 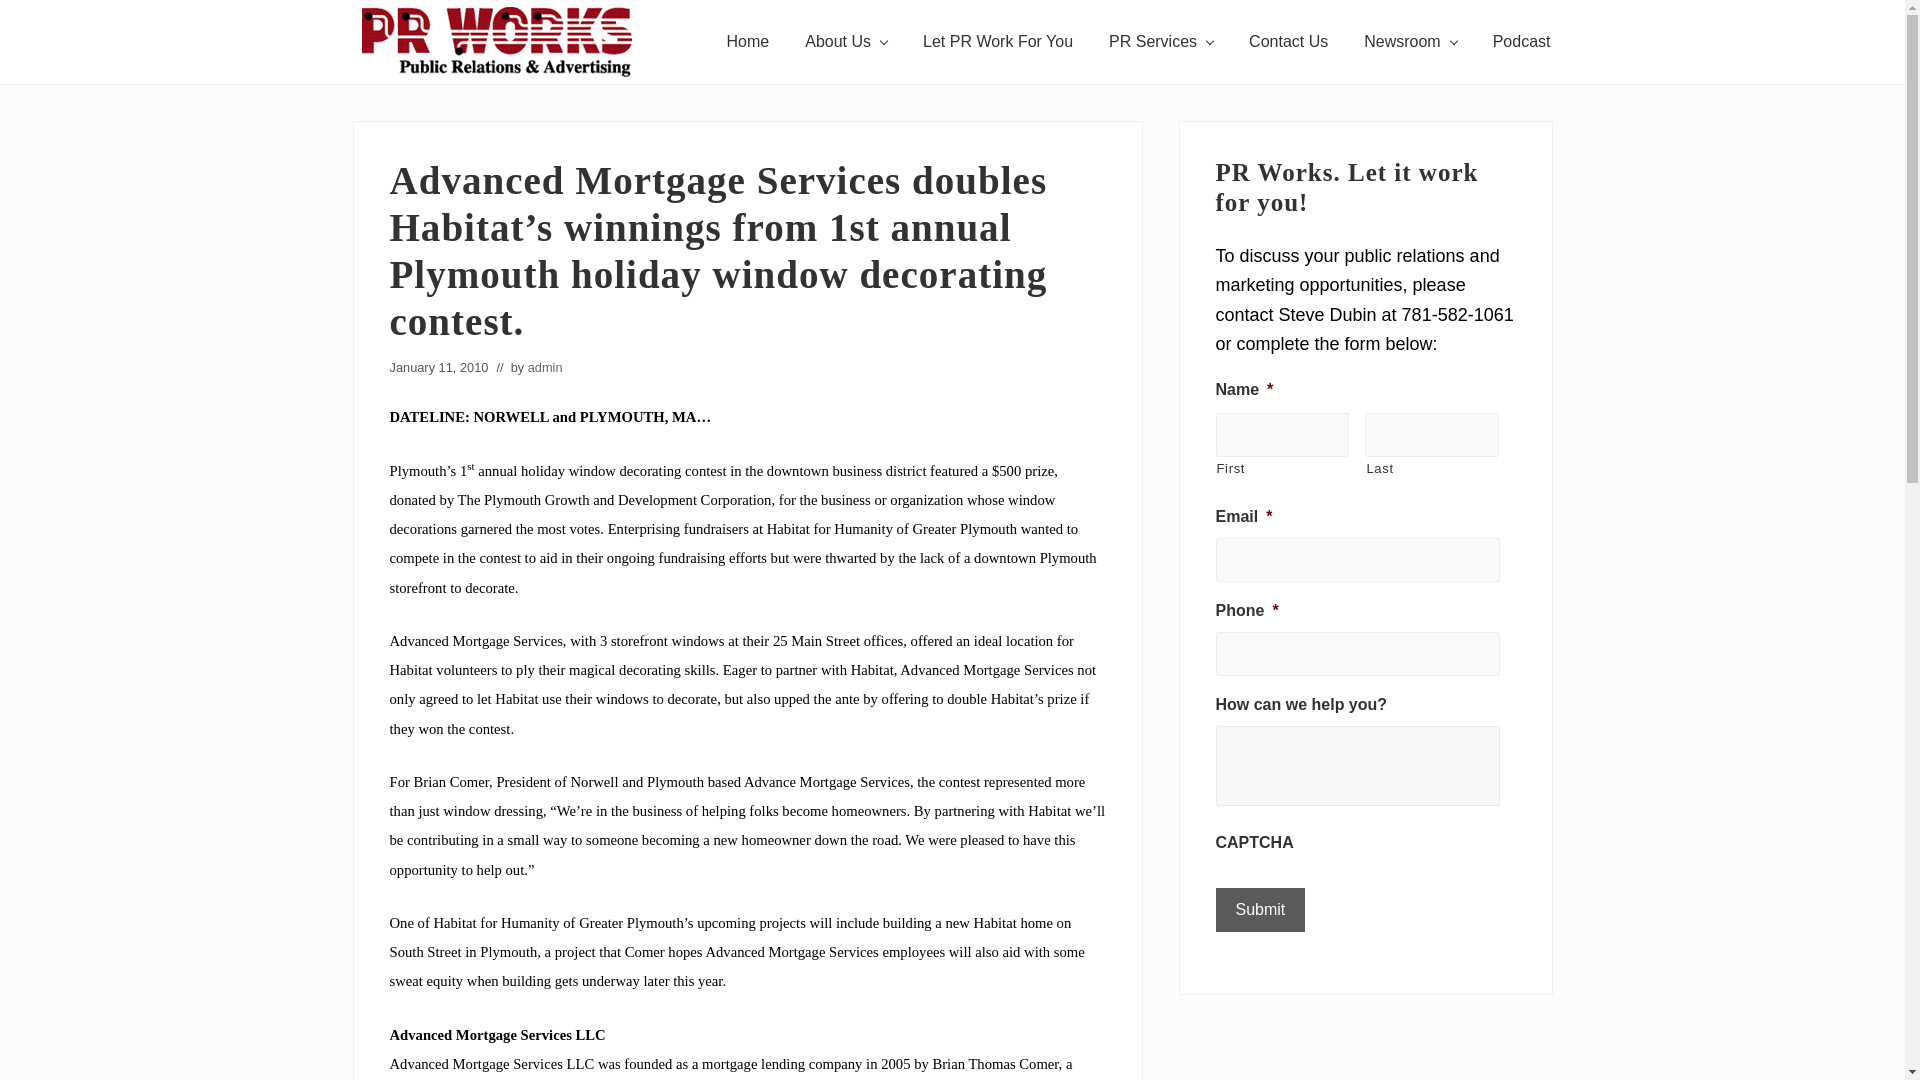 I want to click on Submit, so click(x=1260, y=910).